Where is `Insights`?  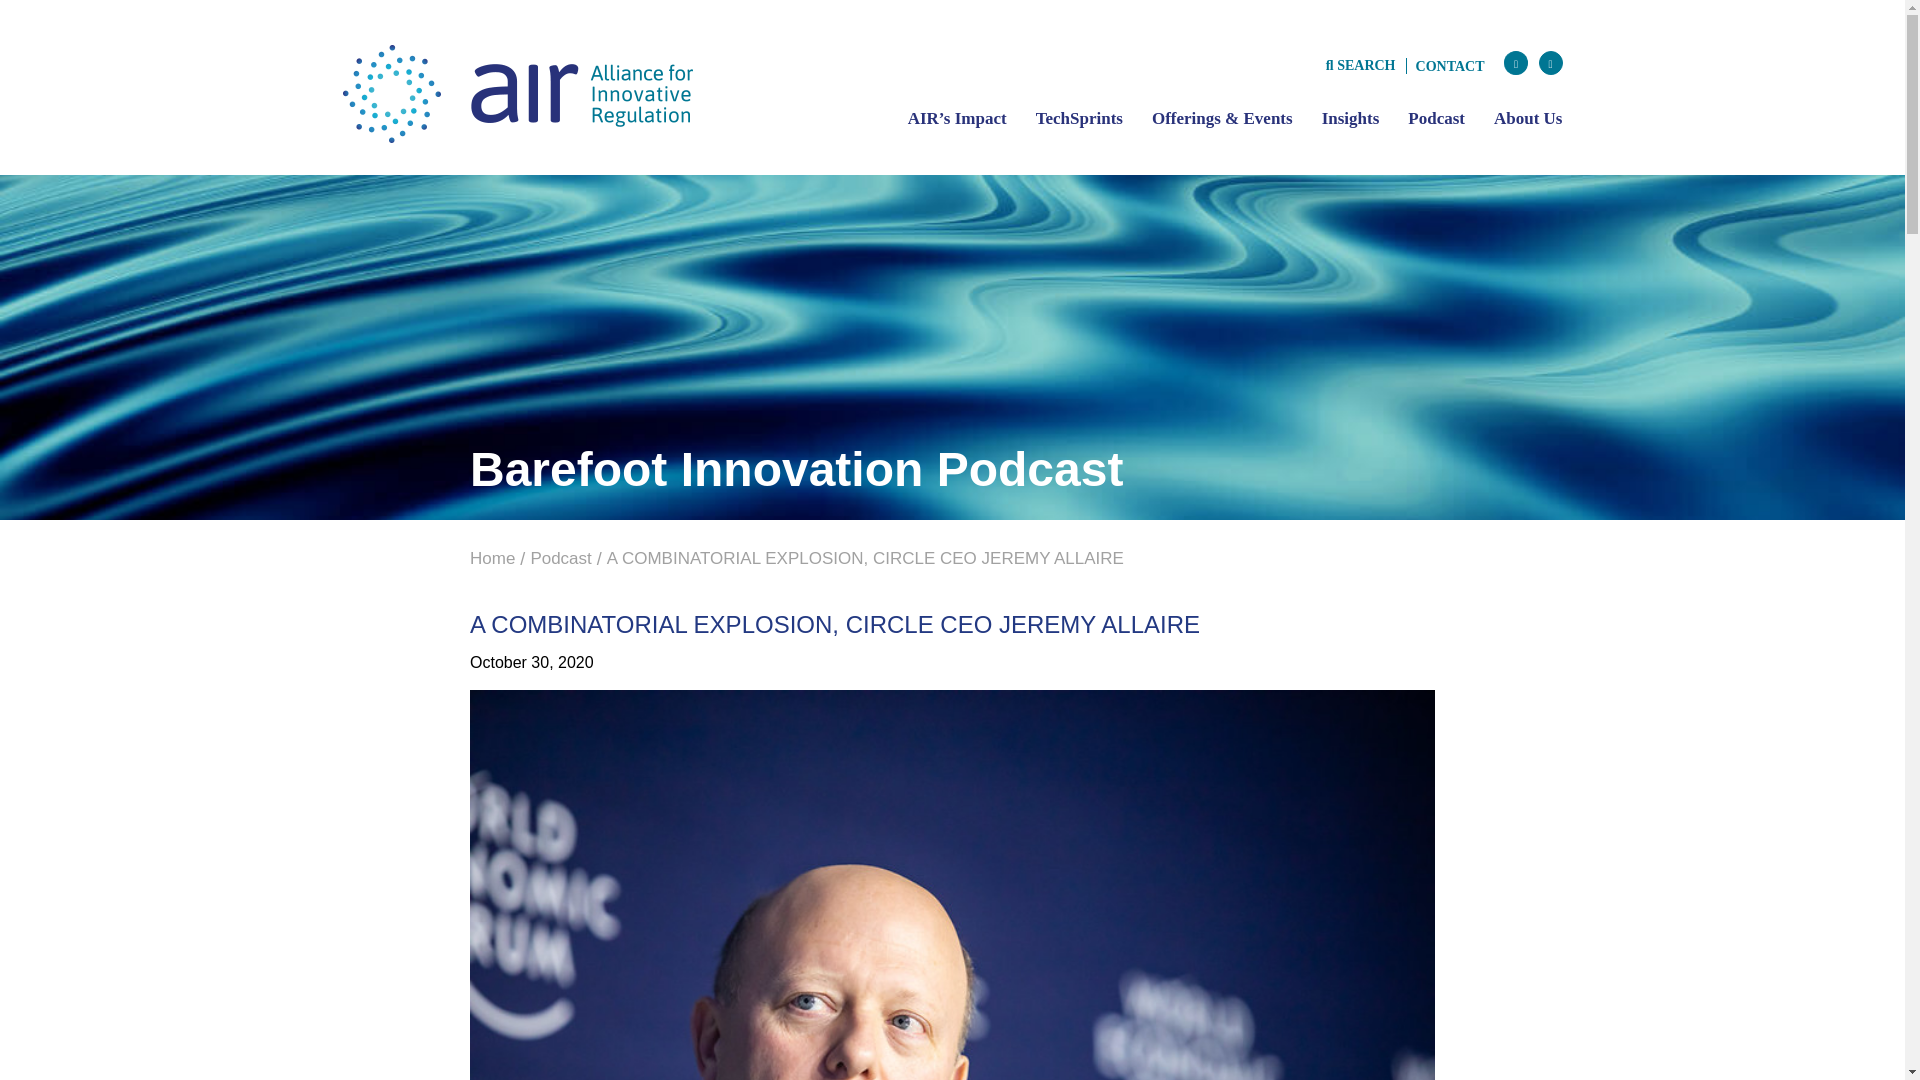
Insights is located at coordinates (1351, 118).